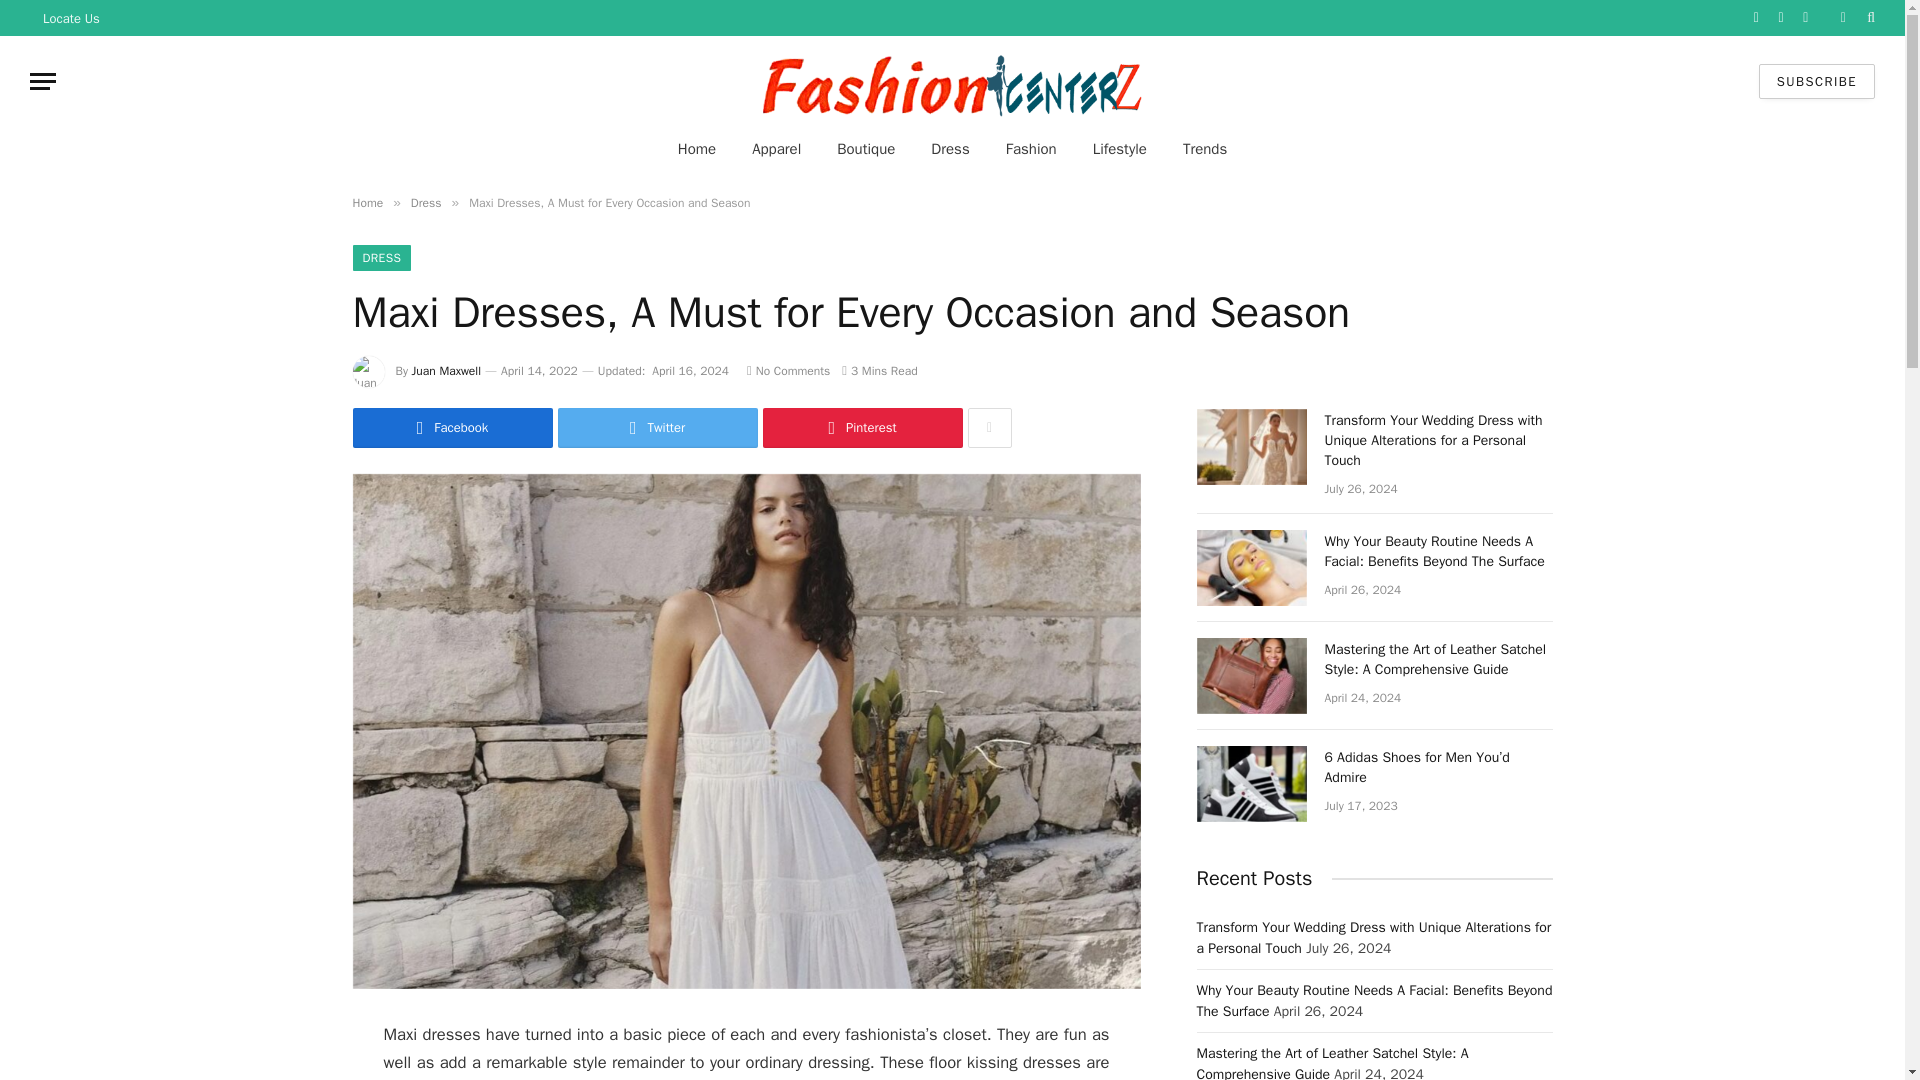  Describe the element at coordinates (866, 148) in the screenshot. I see `Boutique` at that location.